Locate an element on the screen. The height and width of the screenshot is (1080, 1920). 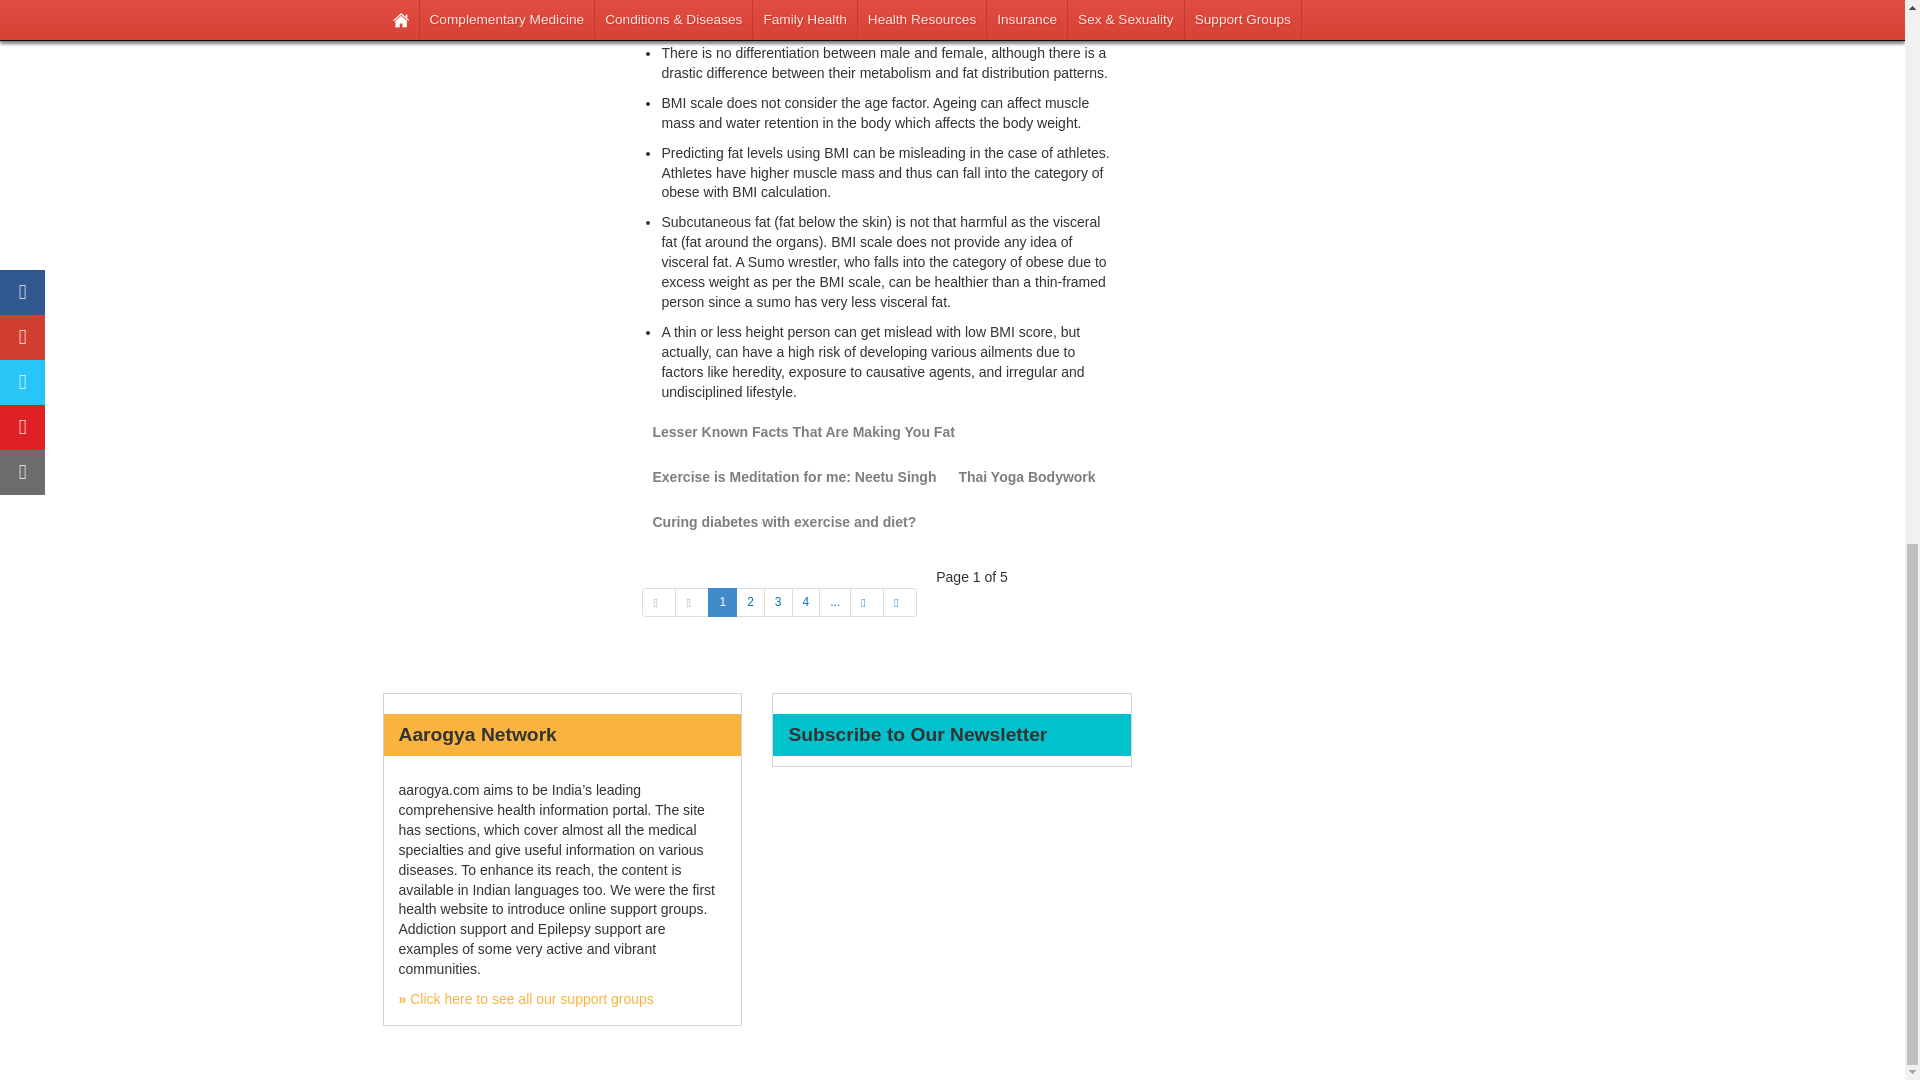
3 is located at coordinates (778, 602).